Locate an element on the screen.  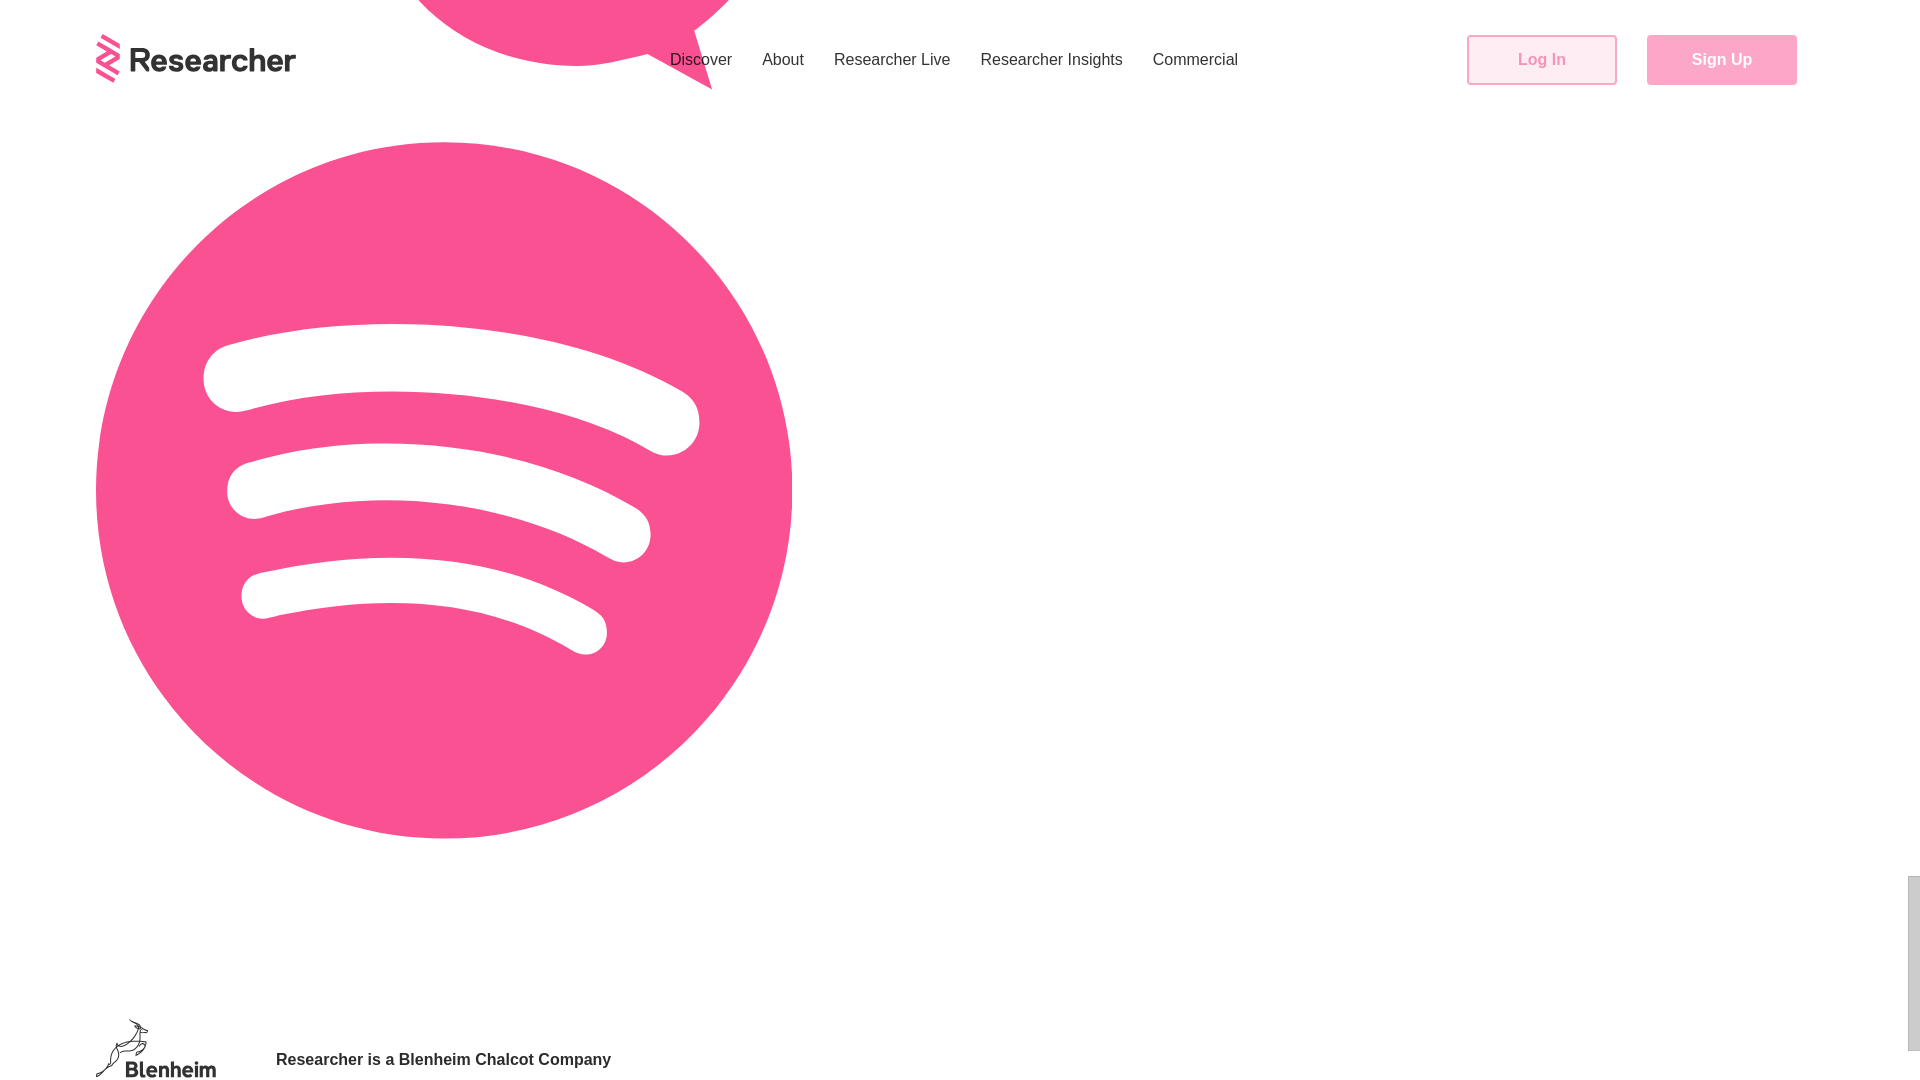
Researcher is located at coordinates (319, 1059).